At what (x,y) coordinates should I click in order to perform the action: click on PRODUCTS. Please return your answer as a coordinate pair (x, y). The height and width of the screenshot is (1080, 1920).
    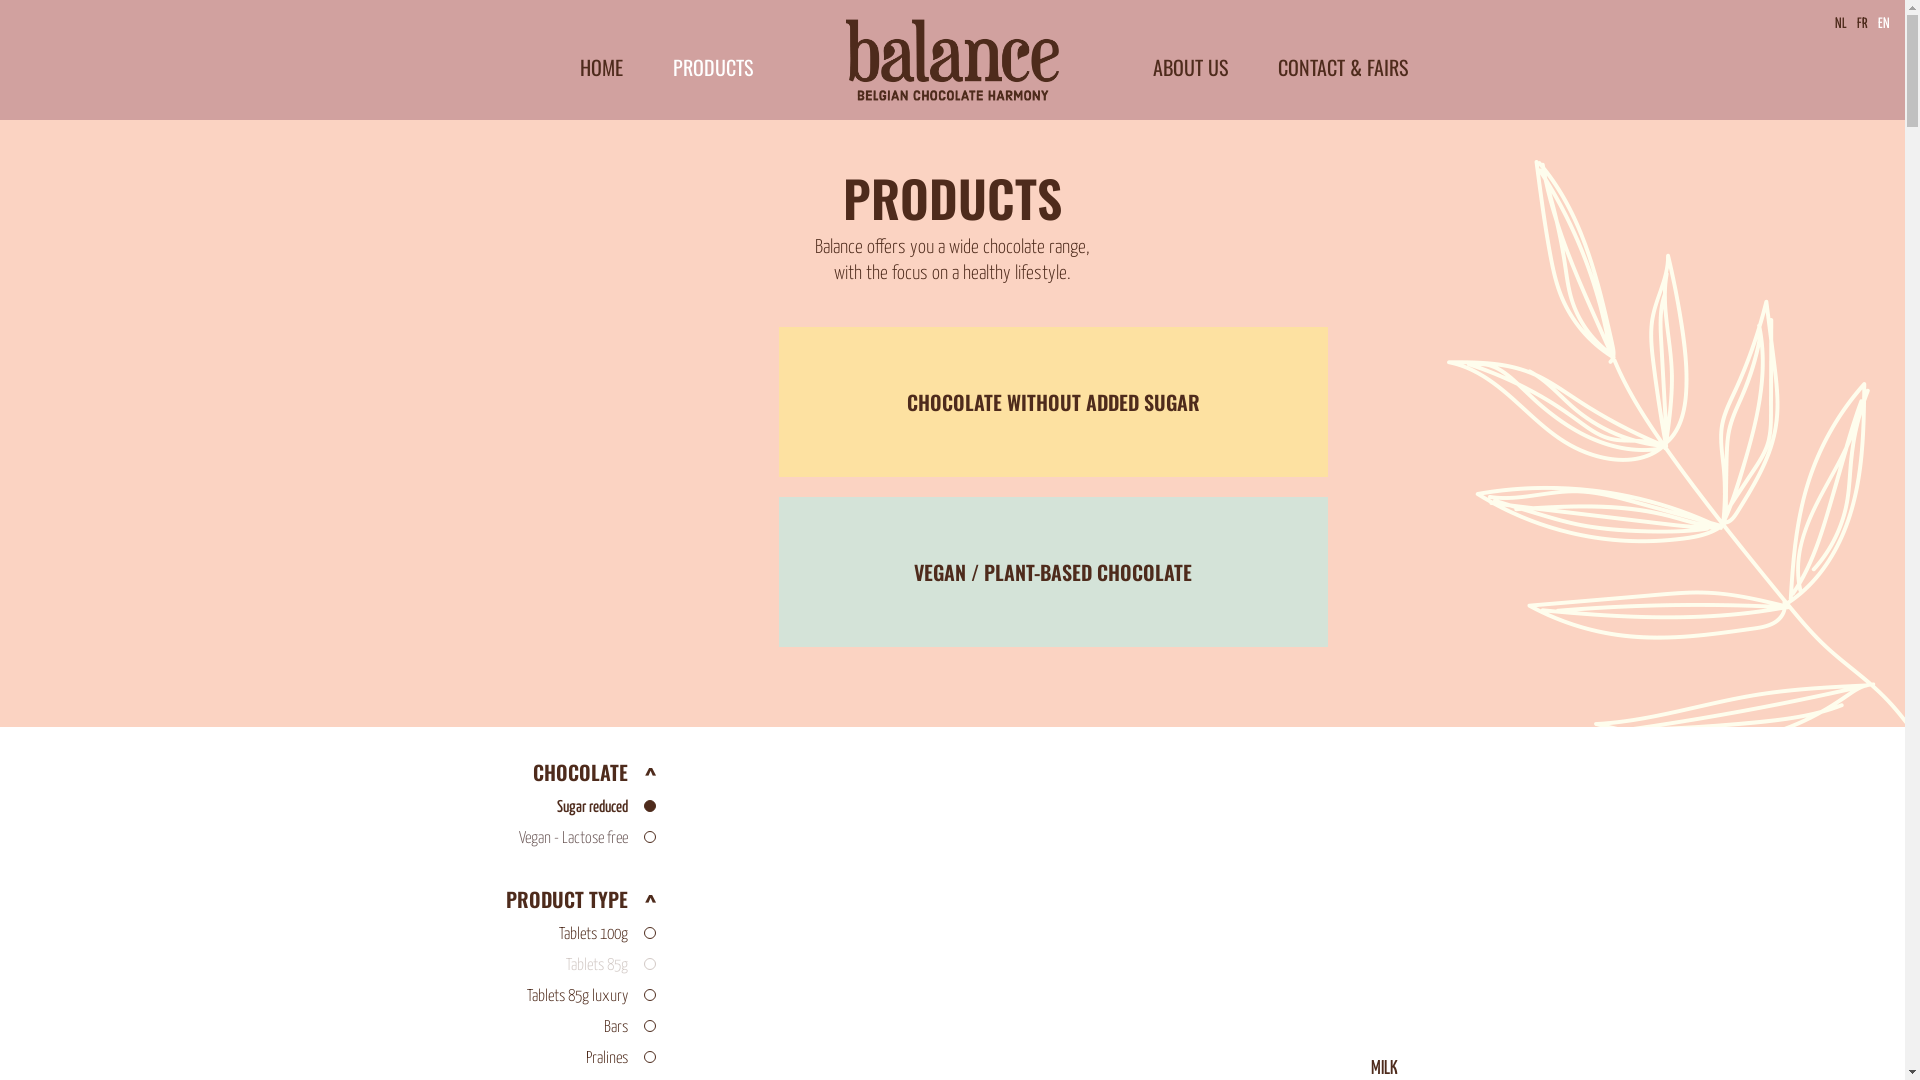
    Looking at the image, I should click on (712, 67).